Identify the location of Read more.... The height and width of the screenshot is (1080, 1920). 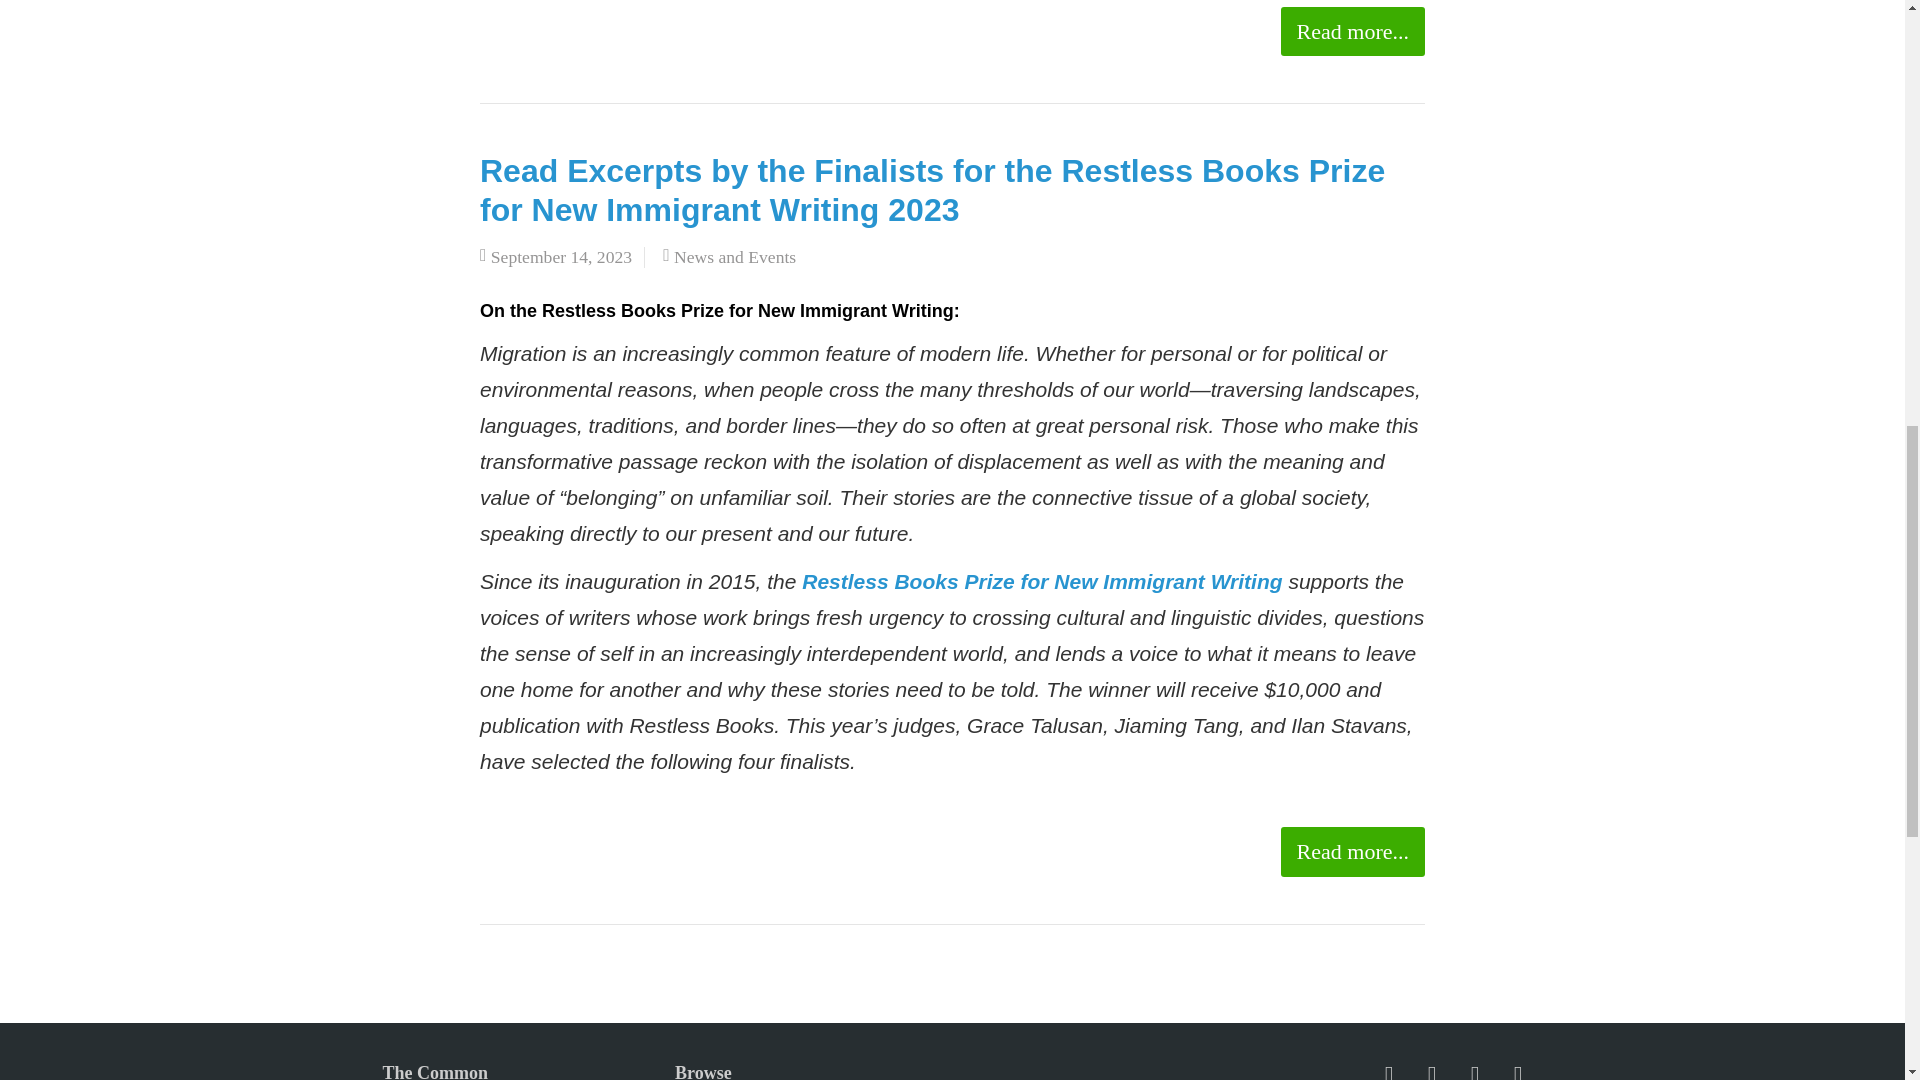
(1352, 852).